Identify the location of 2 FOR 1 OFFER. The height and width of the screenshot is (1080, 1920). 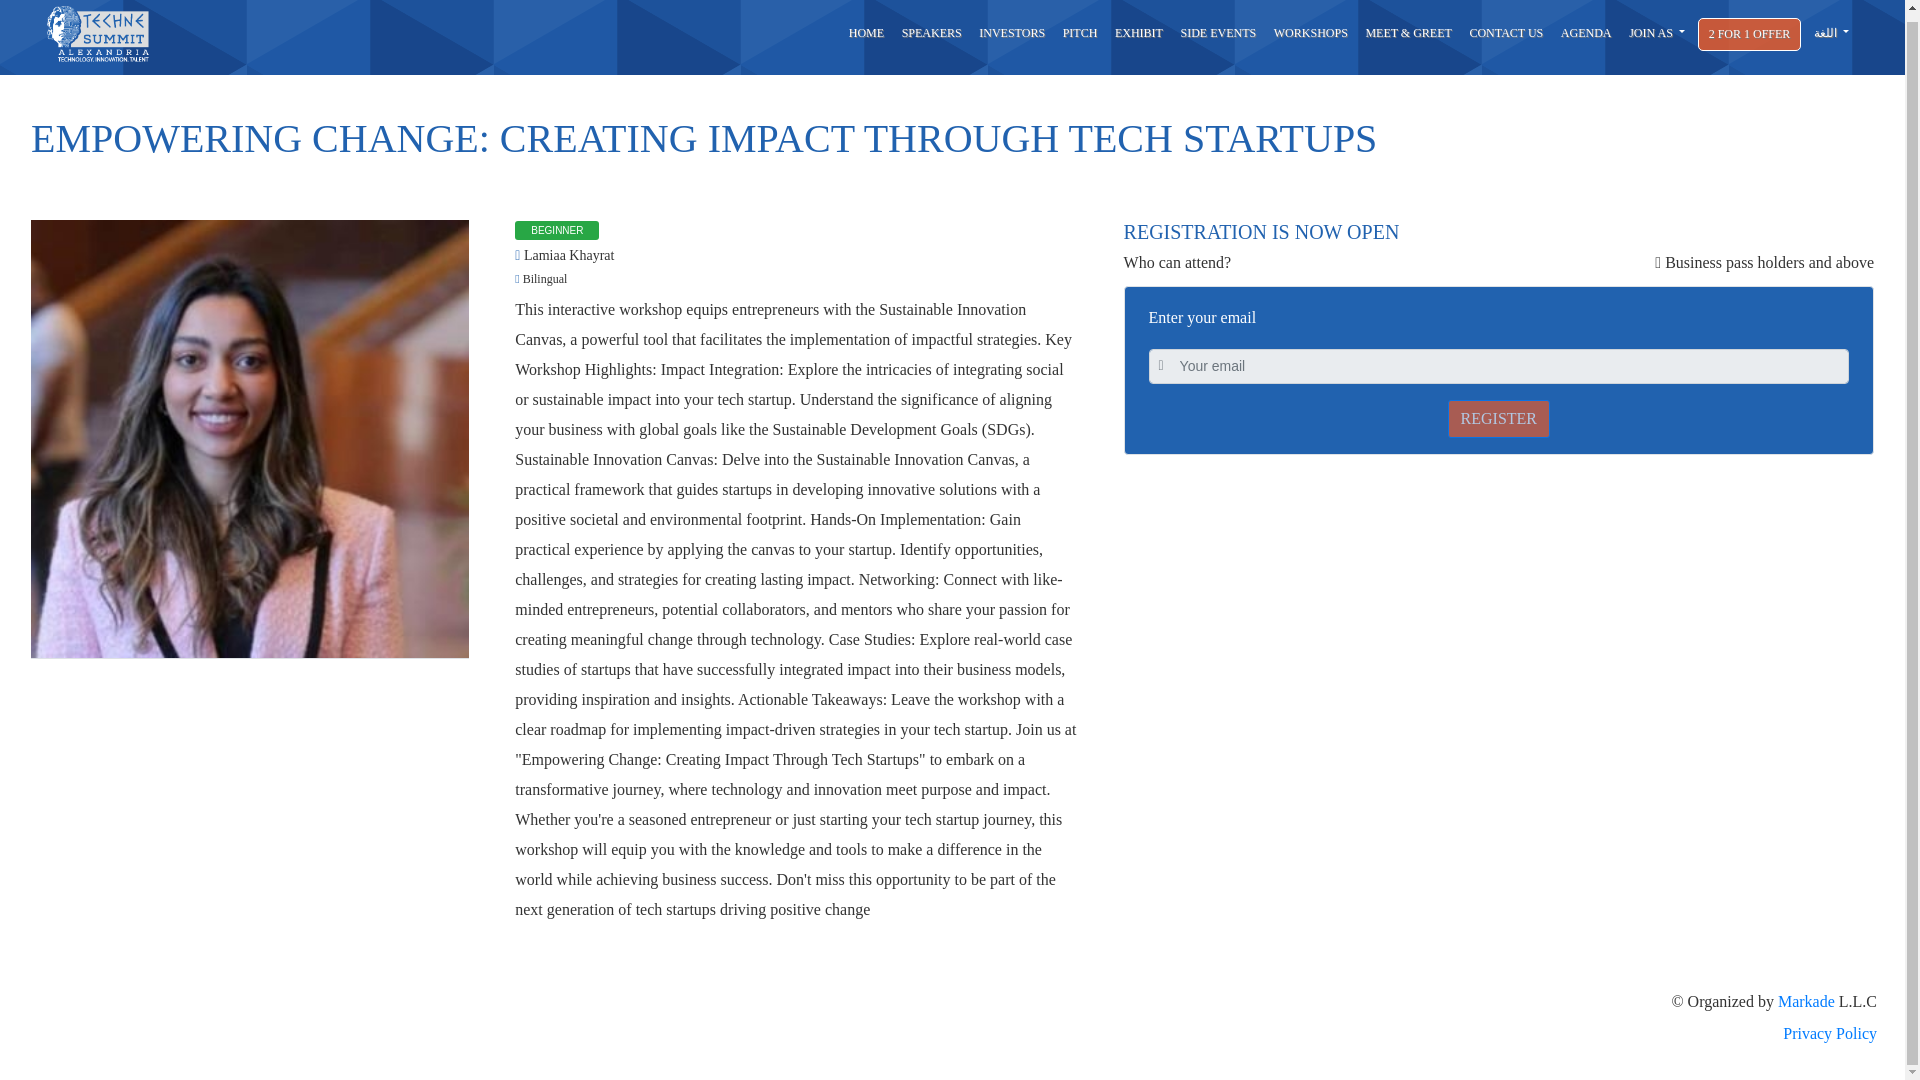
(1750, 33).